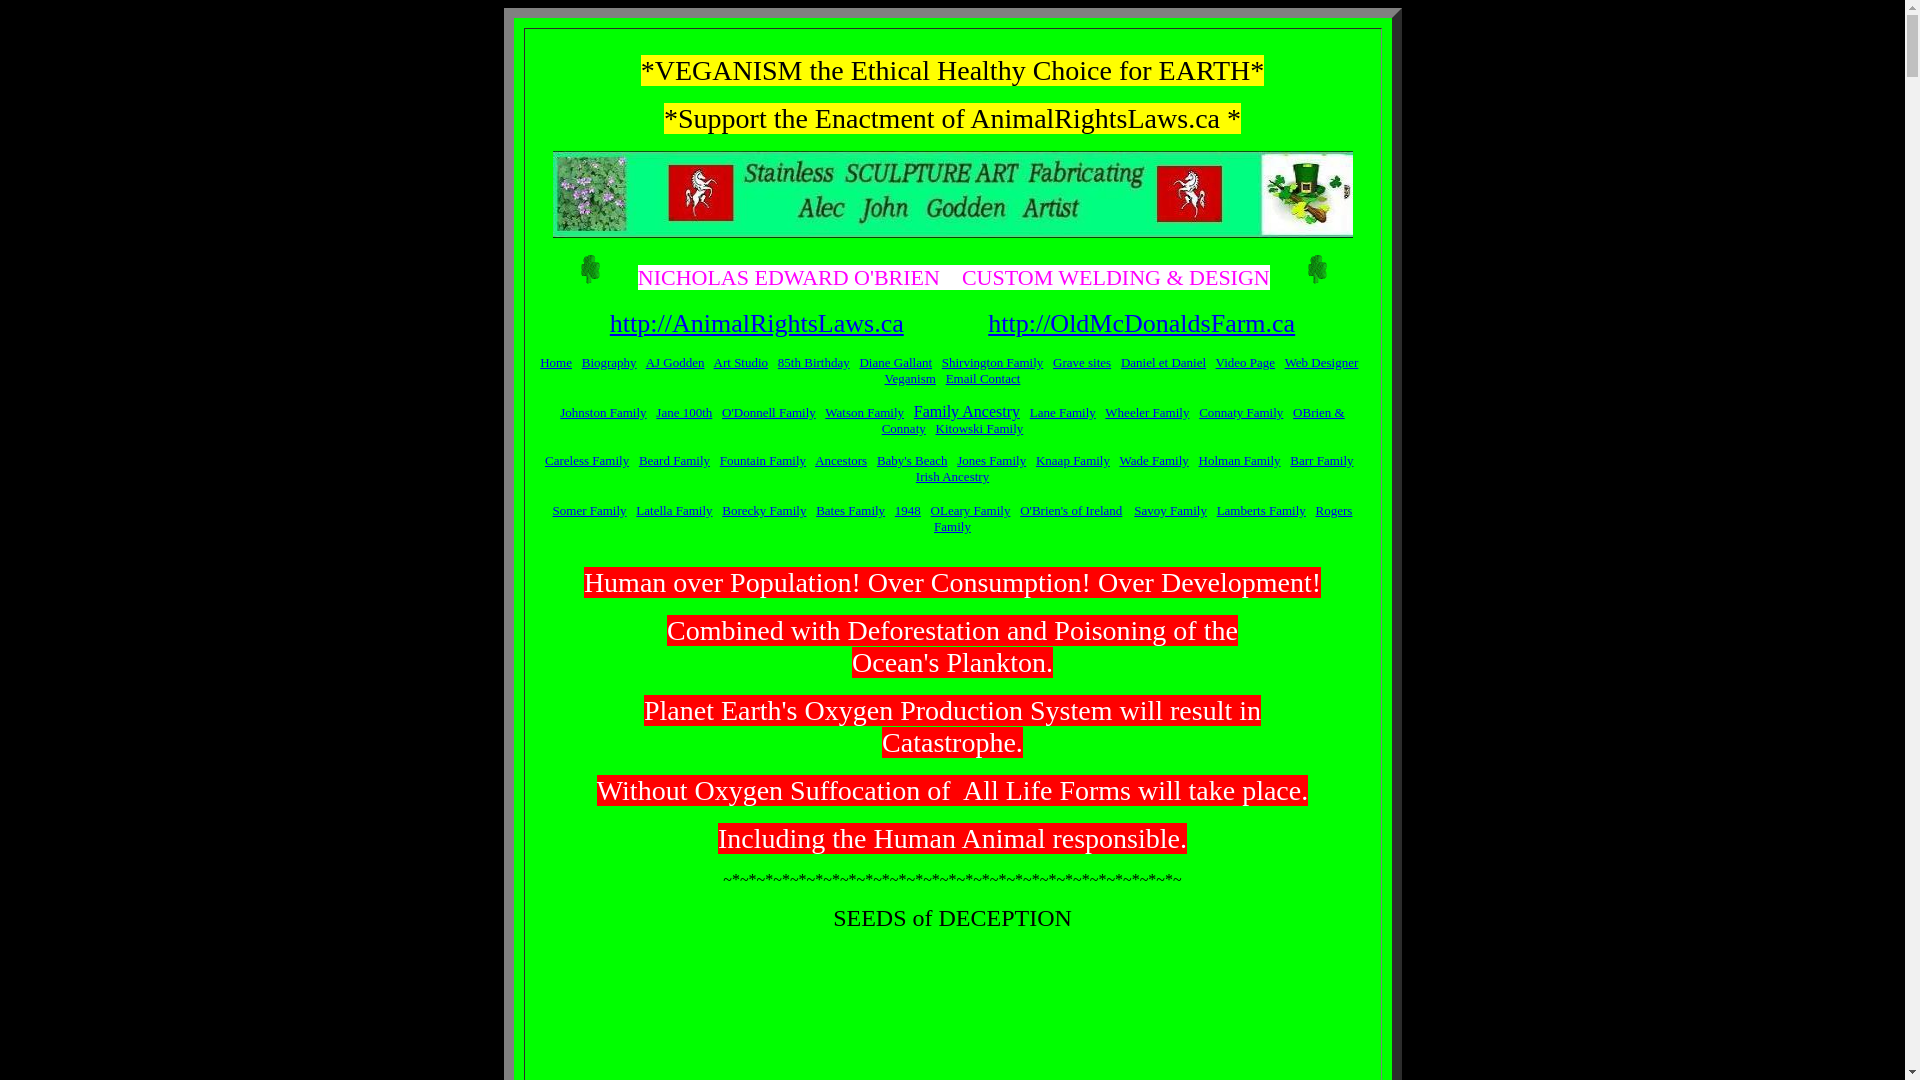  I want to click on Baby's Beach, so click(912, 460).